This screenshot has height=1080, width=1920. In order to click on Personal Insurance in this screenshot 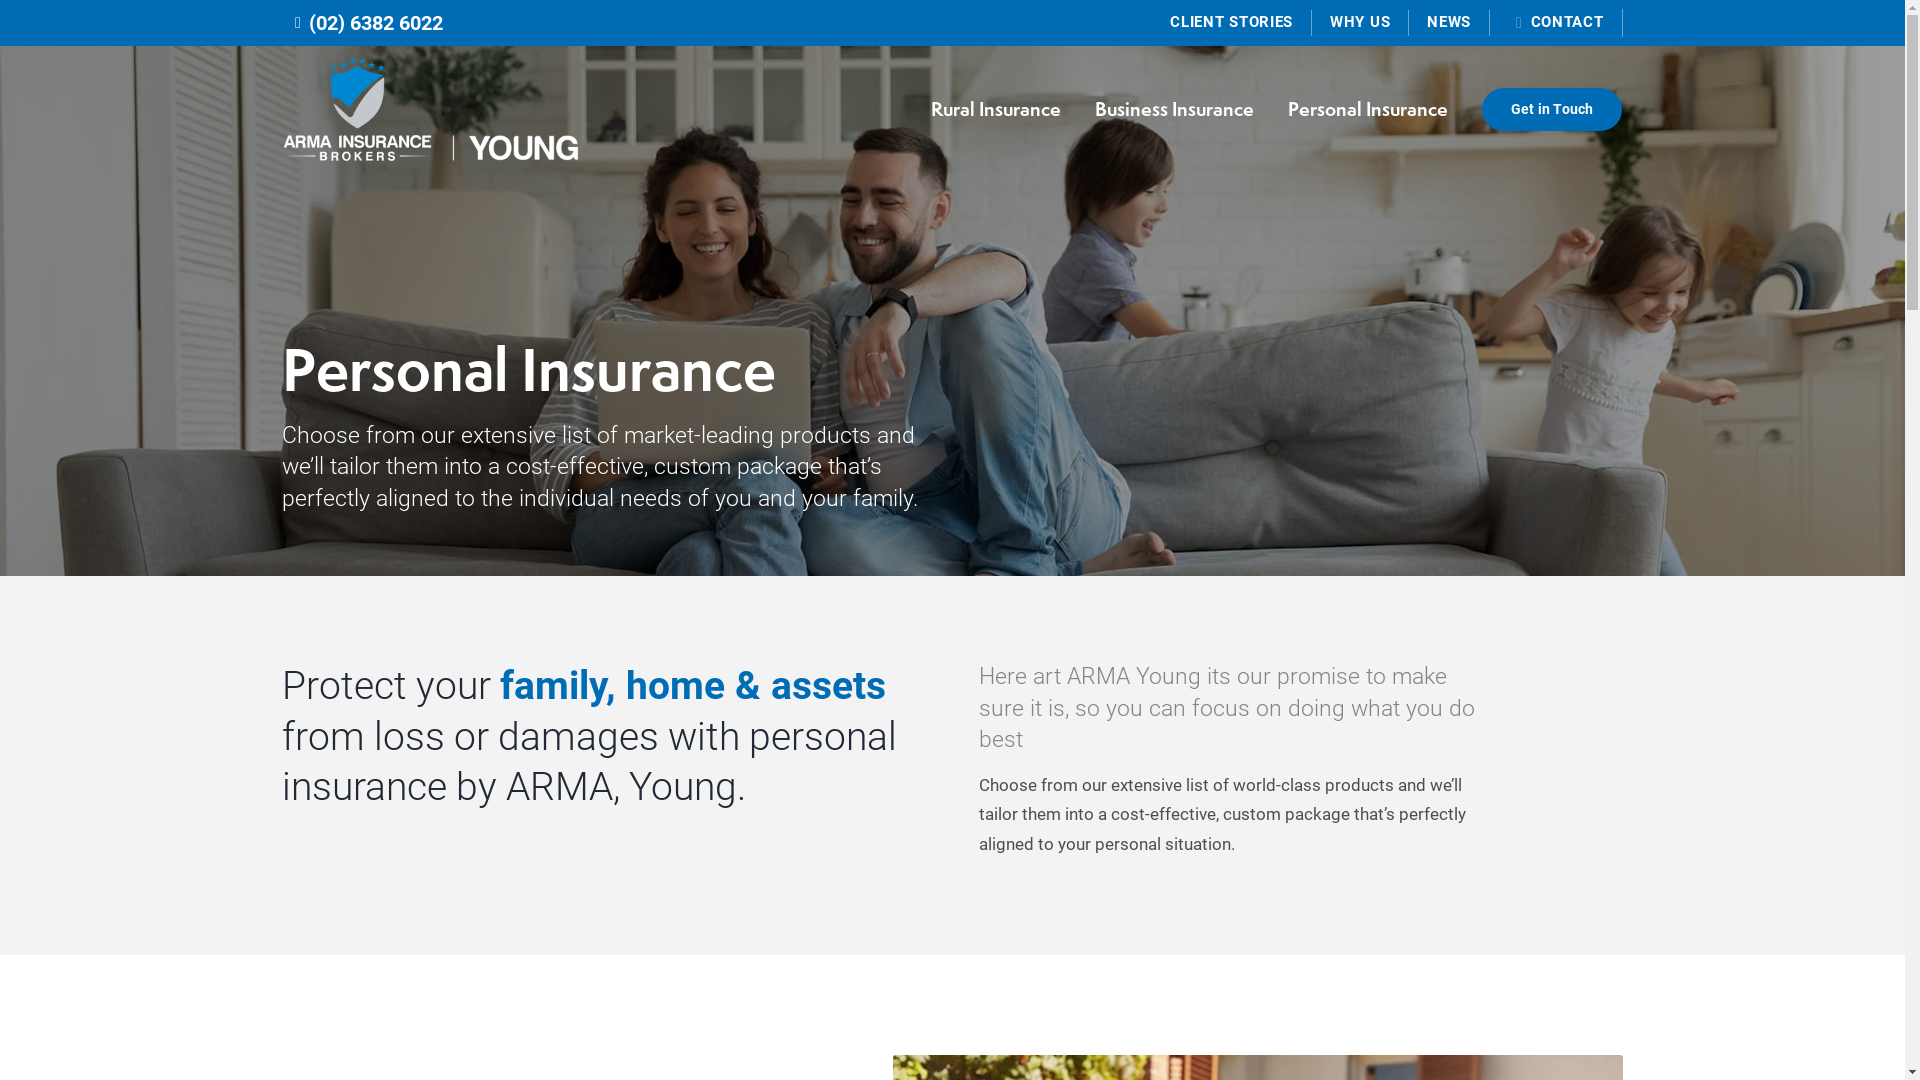, I will do `click(1368, 109)`.